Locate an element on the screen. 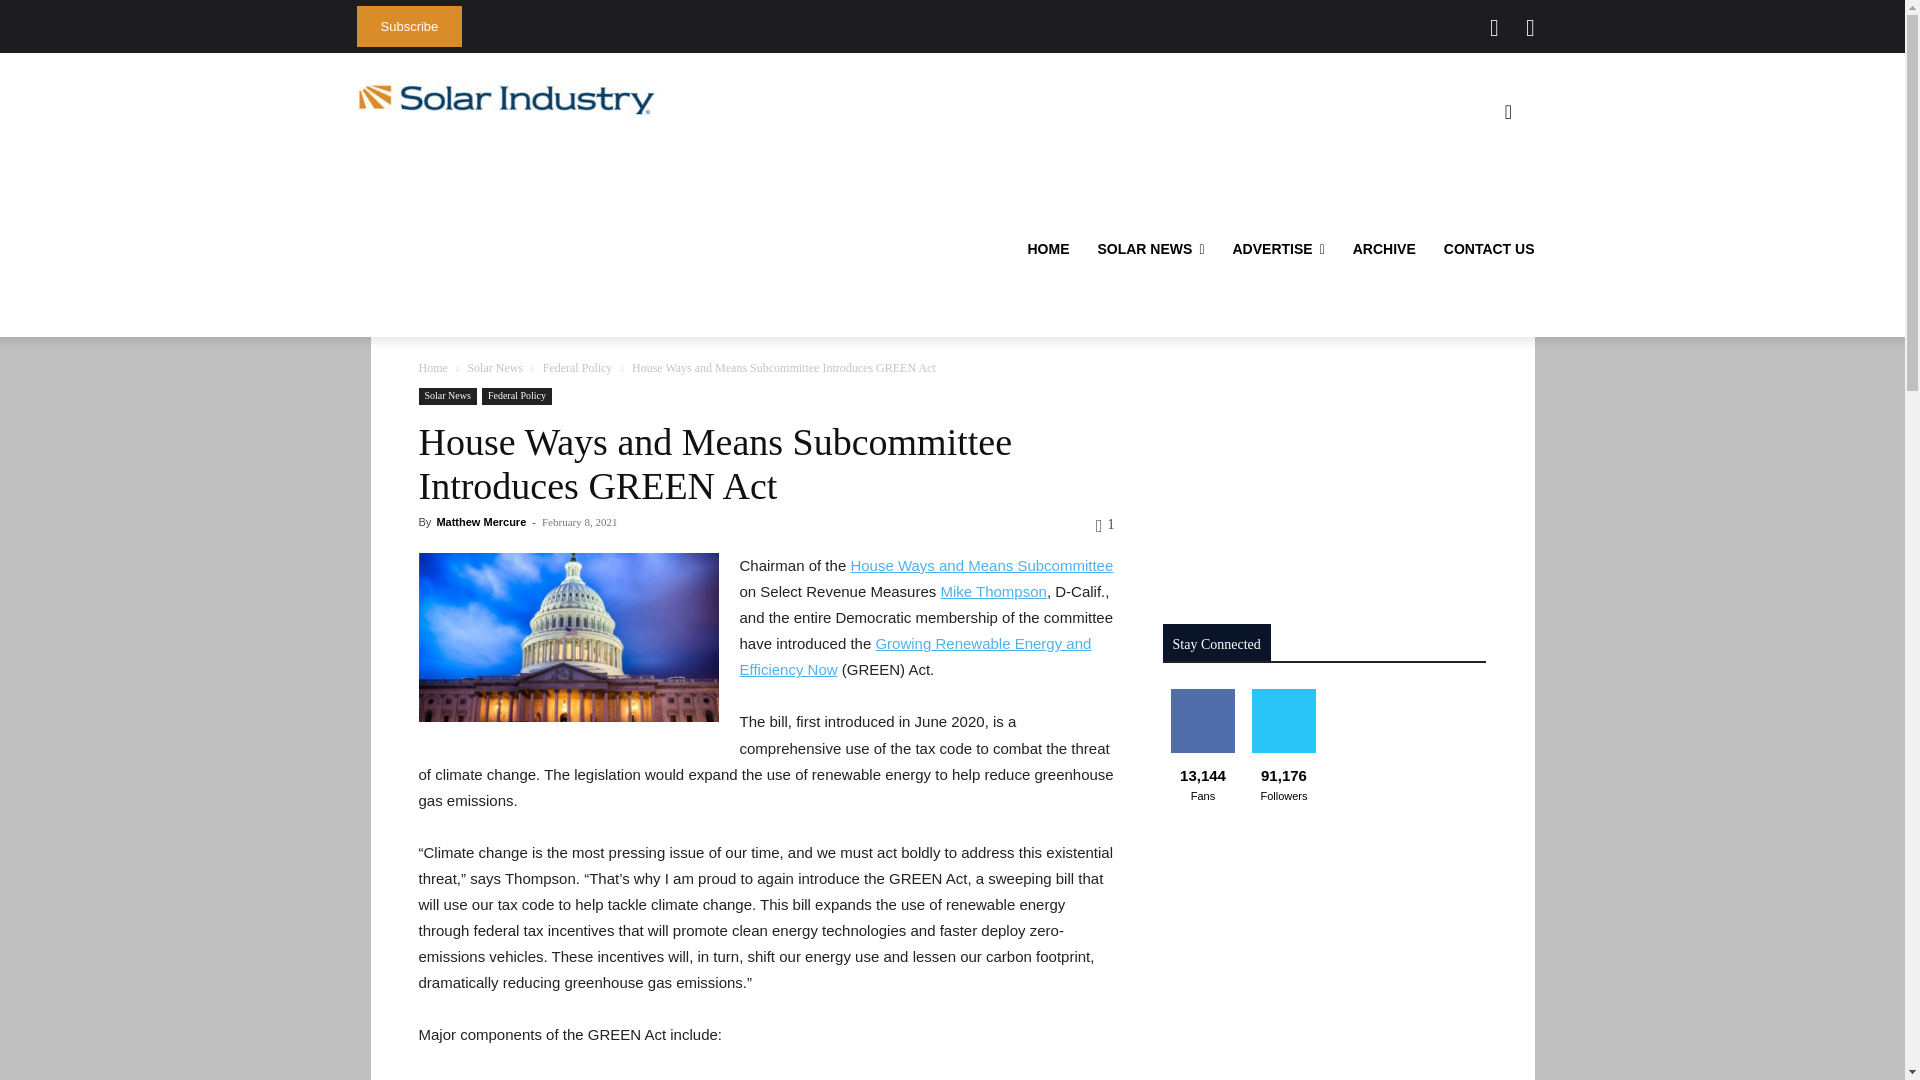 The height and width of the screenshot is (1080, 1920). Subscribe is located at coordinates (408, 26).